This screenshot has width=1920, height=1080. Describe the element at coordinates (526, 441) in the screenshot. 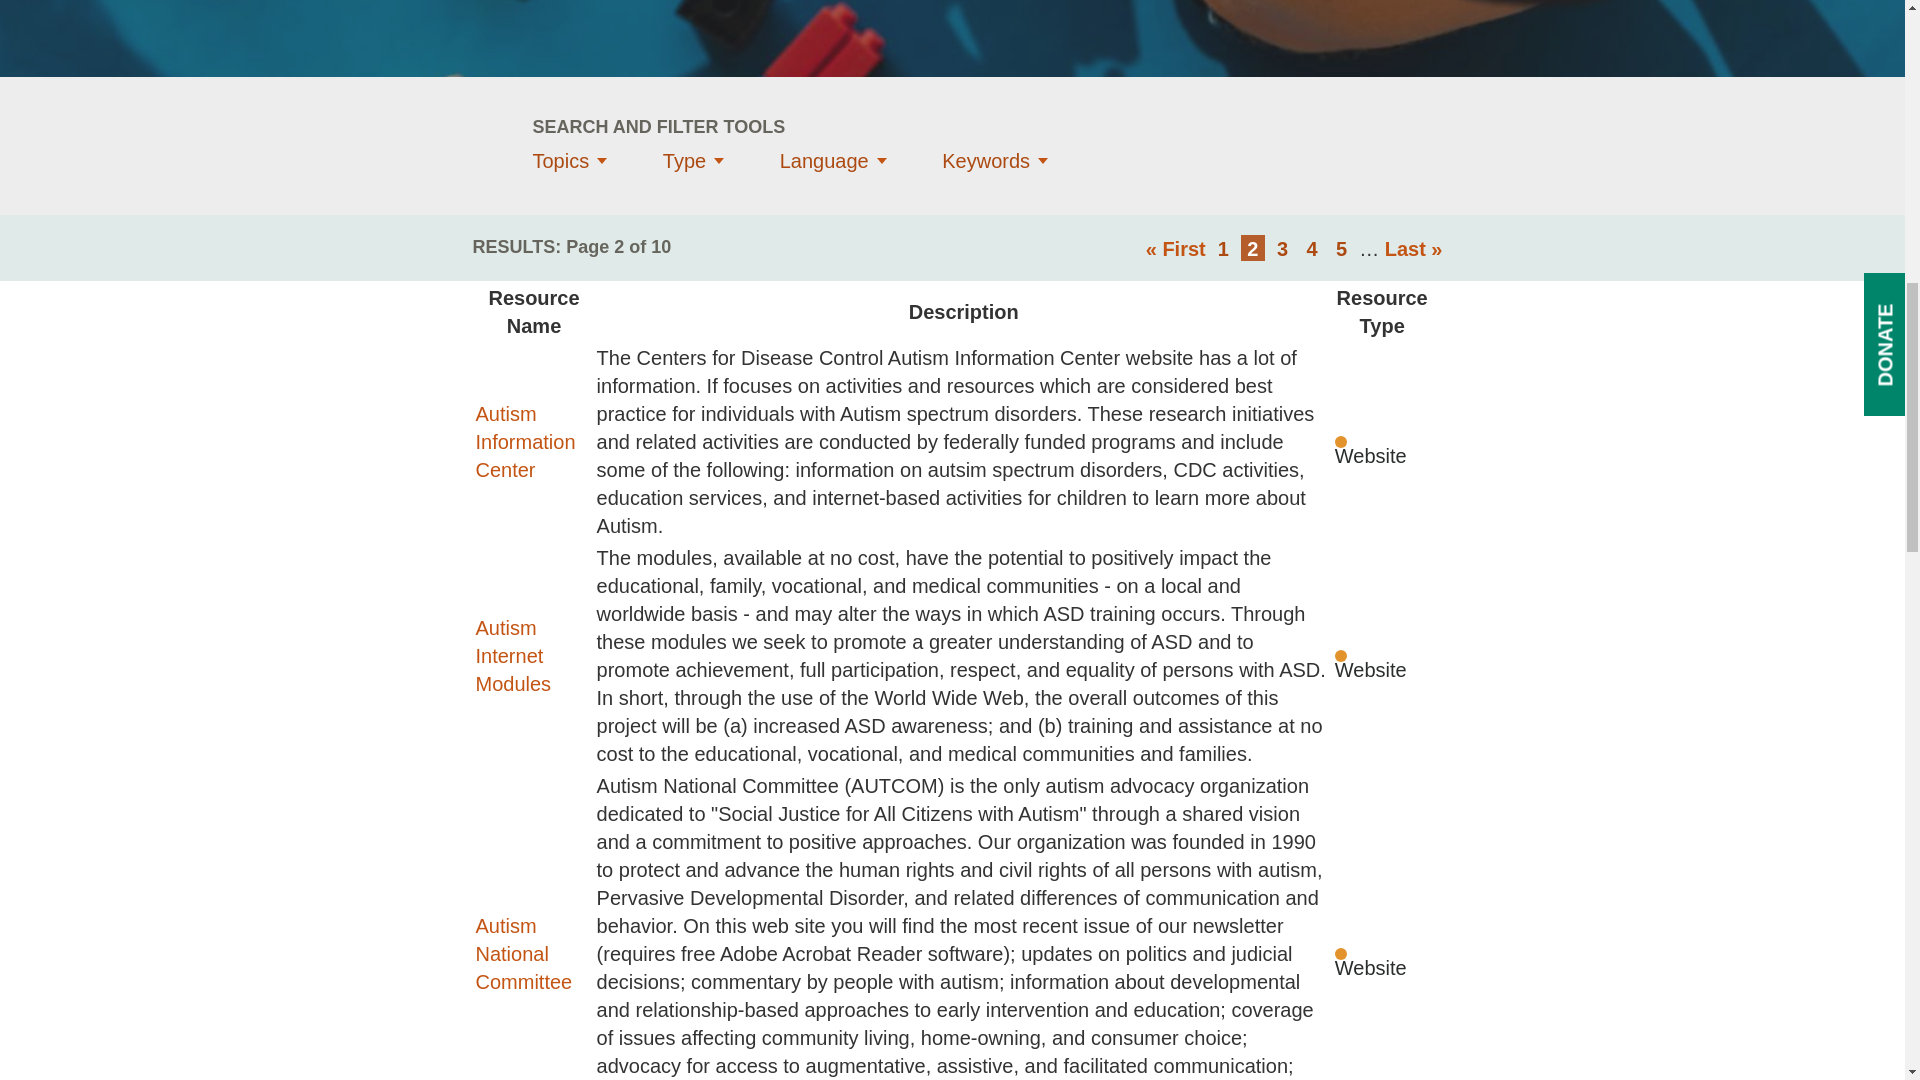

I see `Autism Information Center` at that location.